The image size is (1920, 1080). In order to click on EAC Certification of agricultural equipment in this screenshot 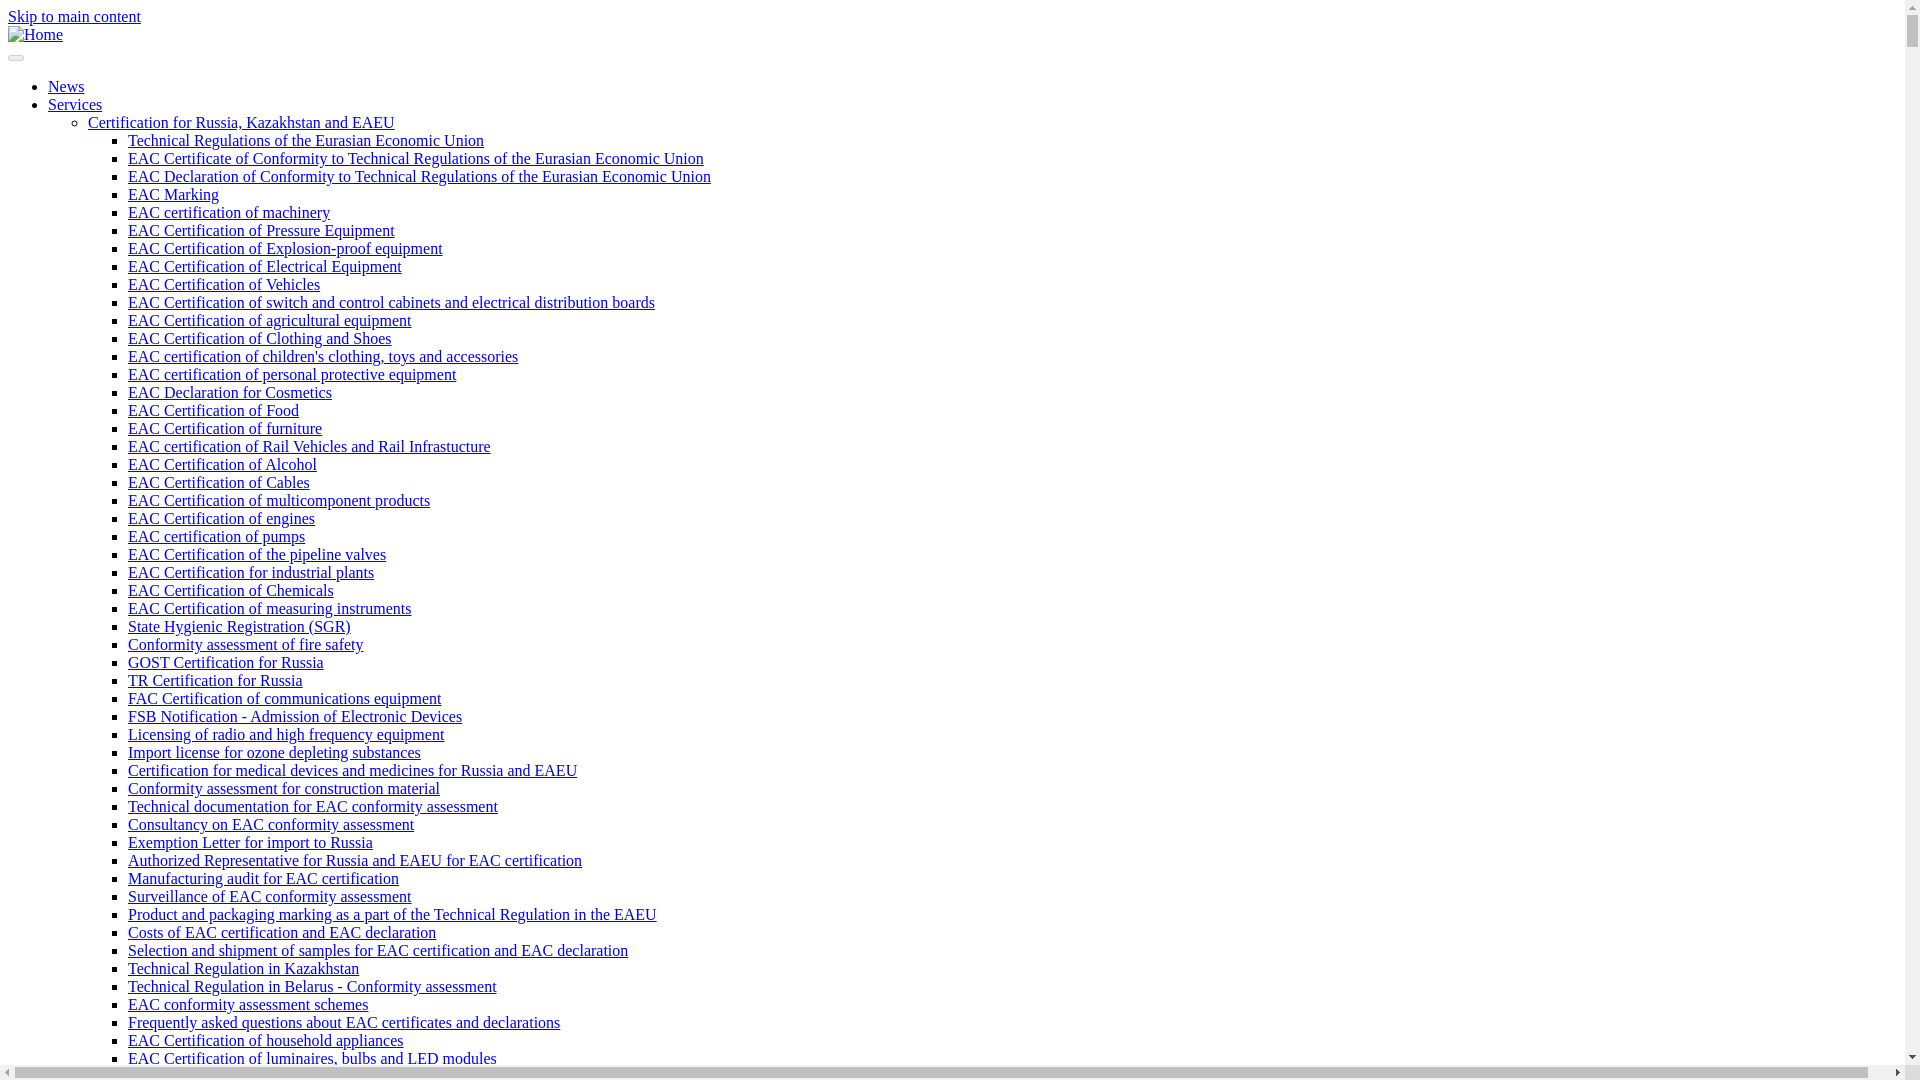, I will do `click(269, 320)`.